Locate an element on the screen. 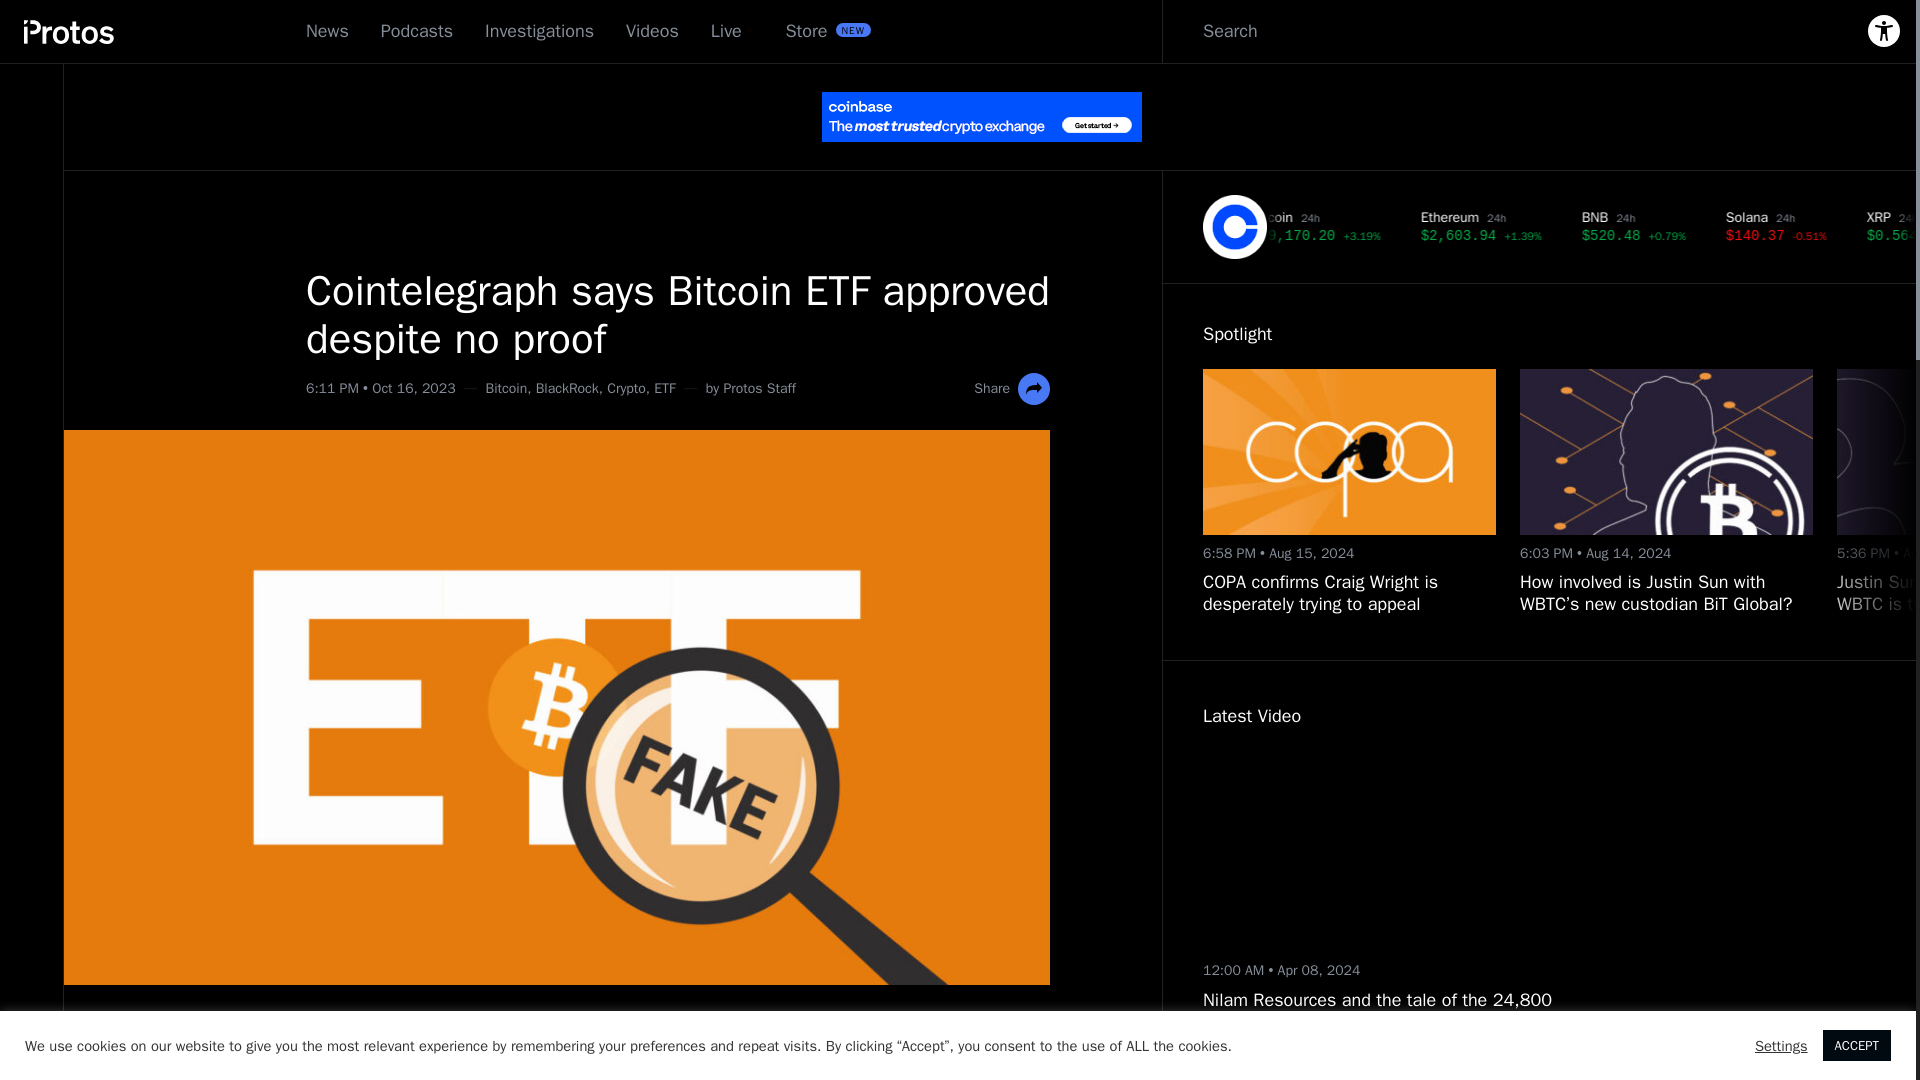 The width and height of the screenshot is (1920, 1080). BlackRock is located at coordinates (567, 388).